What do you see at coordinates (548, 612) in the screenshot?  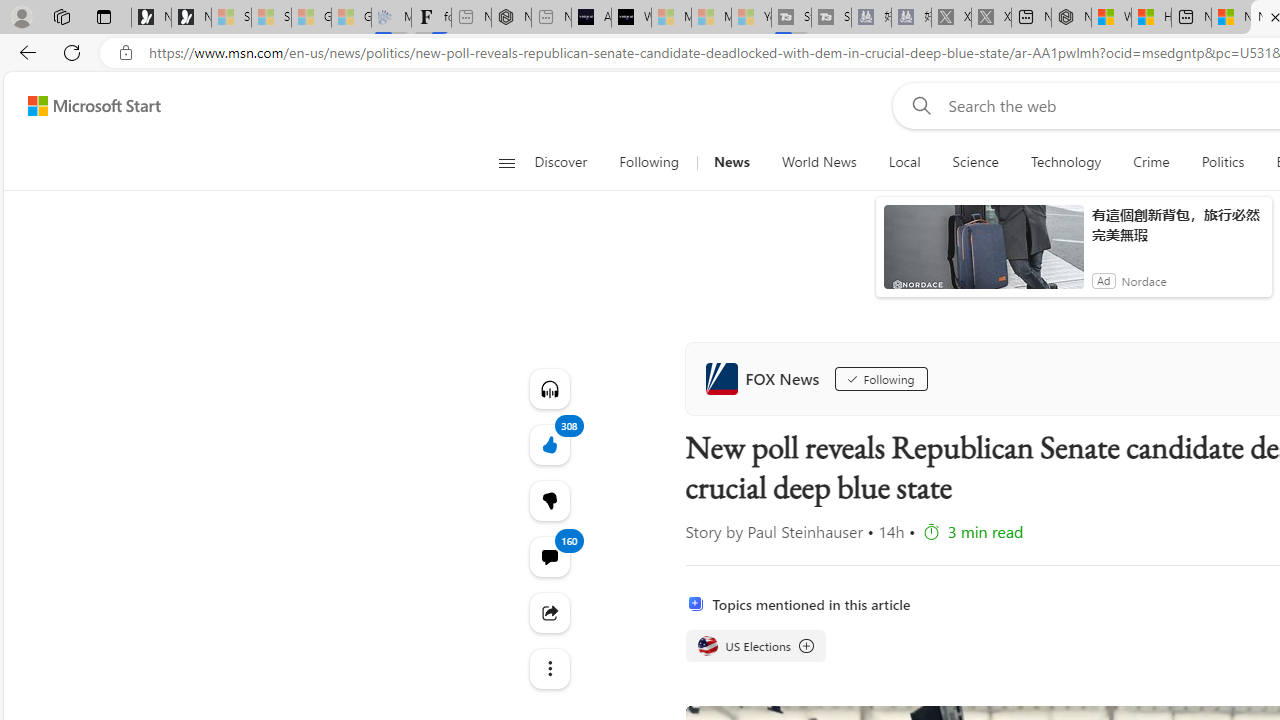 I see `Share this story` at bounding box center [548, 612].